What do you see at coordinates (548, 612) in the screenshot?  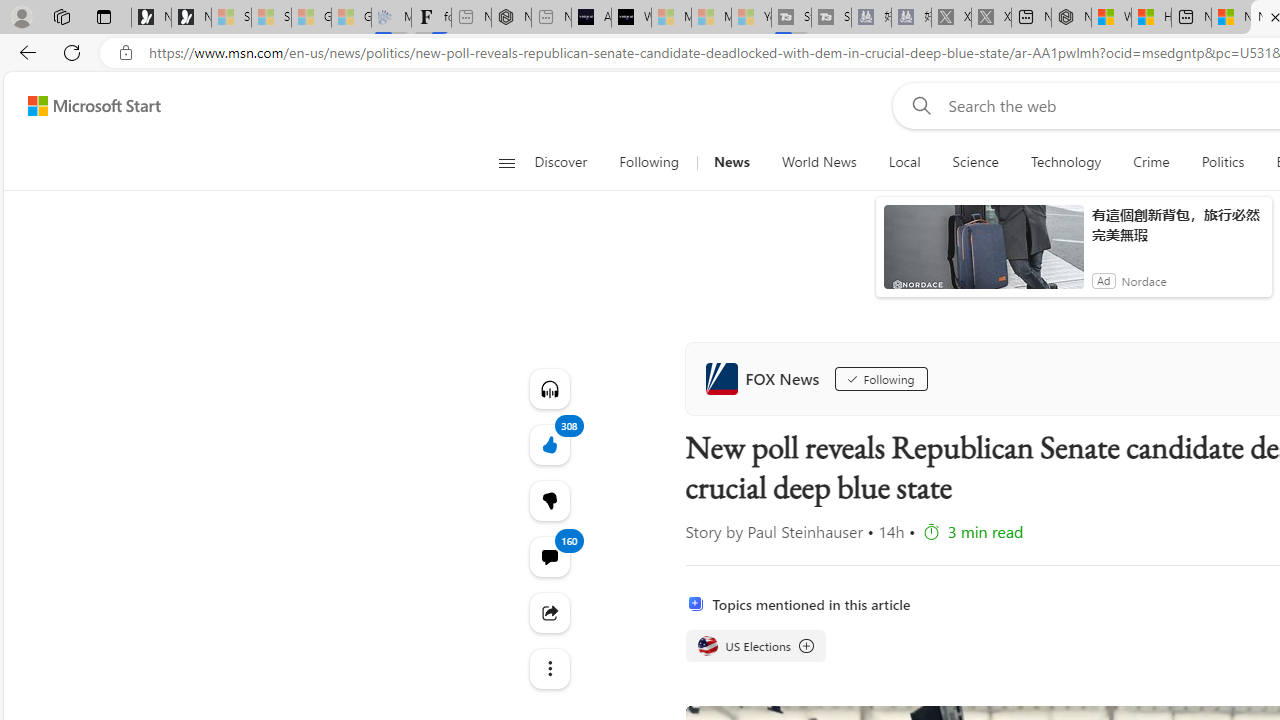 I see `Share this story` at bounding box center [548, 612].